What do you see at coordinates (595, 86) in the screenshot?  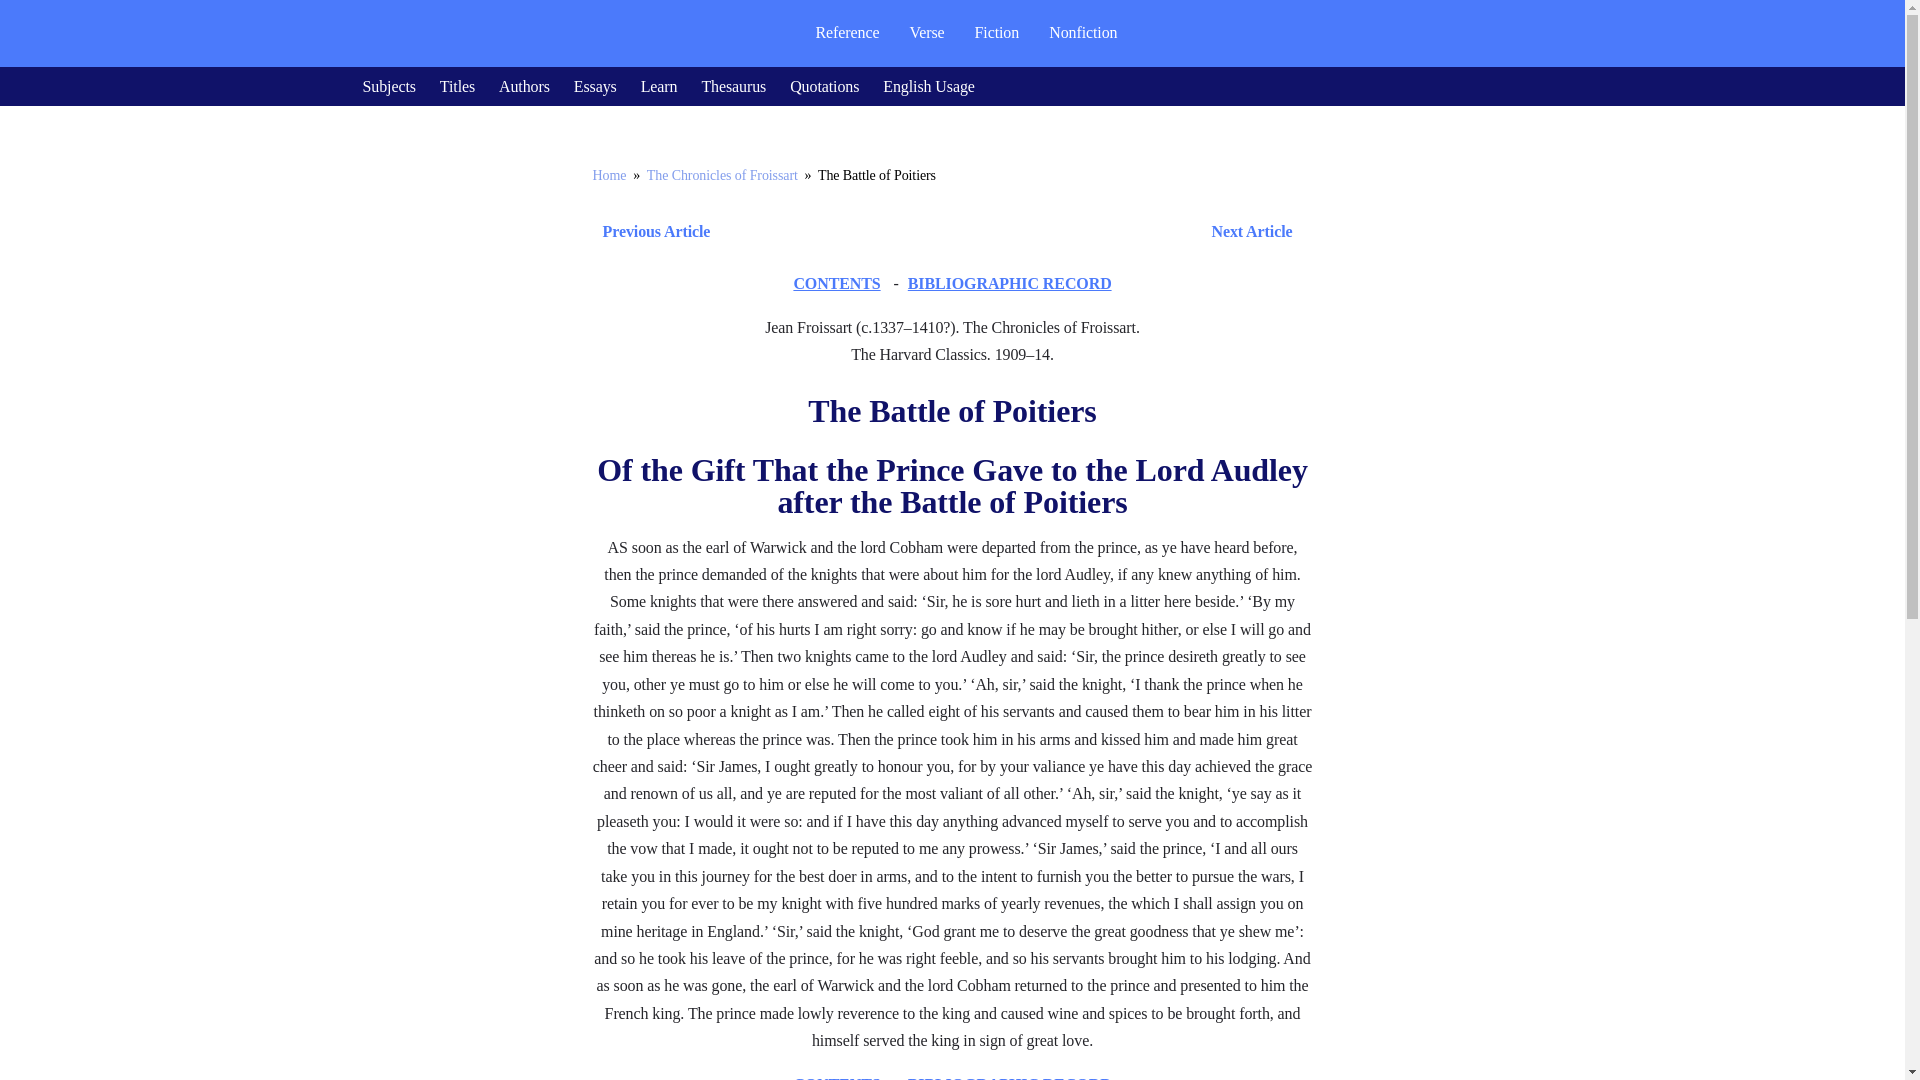 I see `Essays` at bounding box center [595, 86].